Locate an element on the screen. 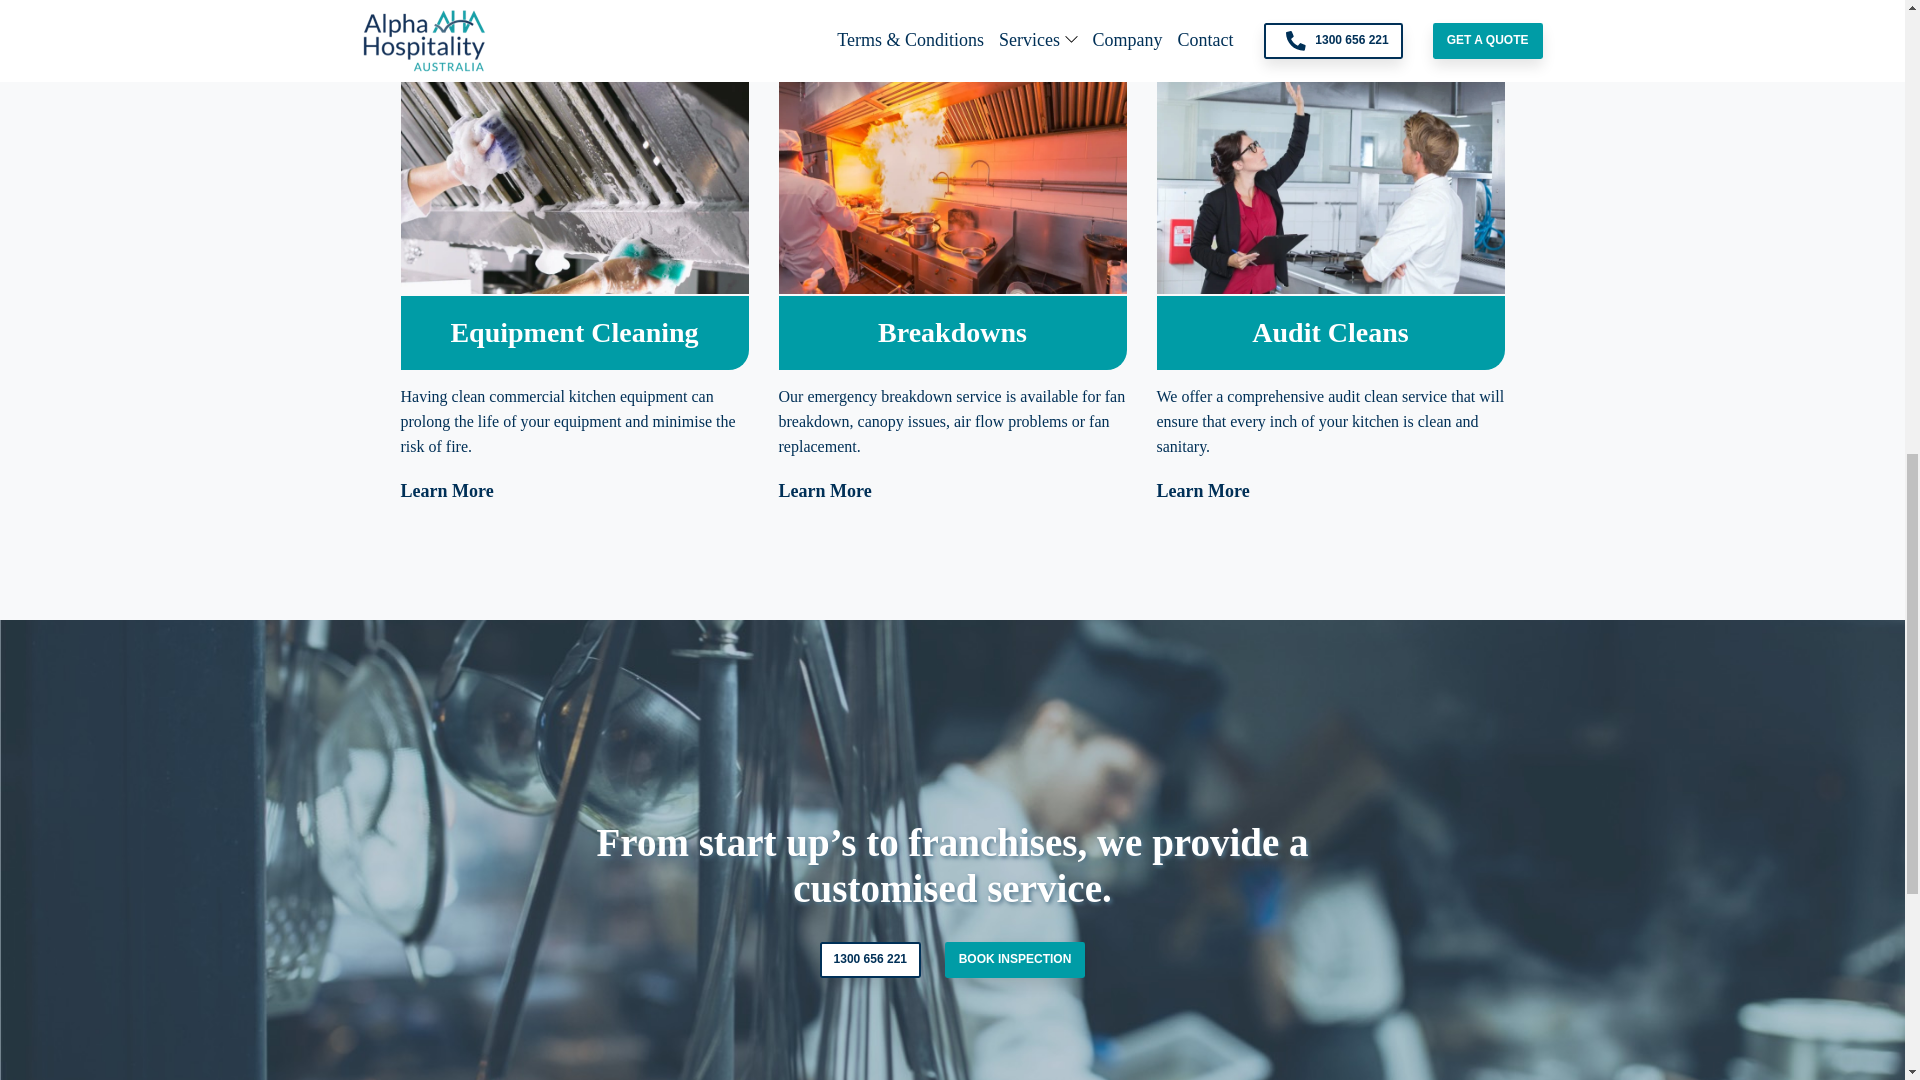 The width and height of the screenshot is (1920, 1080). BOOK INSPECTION is located at coordinates (1015, 960).